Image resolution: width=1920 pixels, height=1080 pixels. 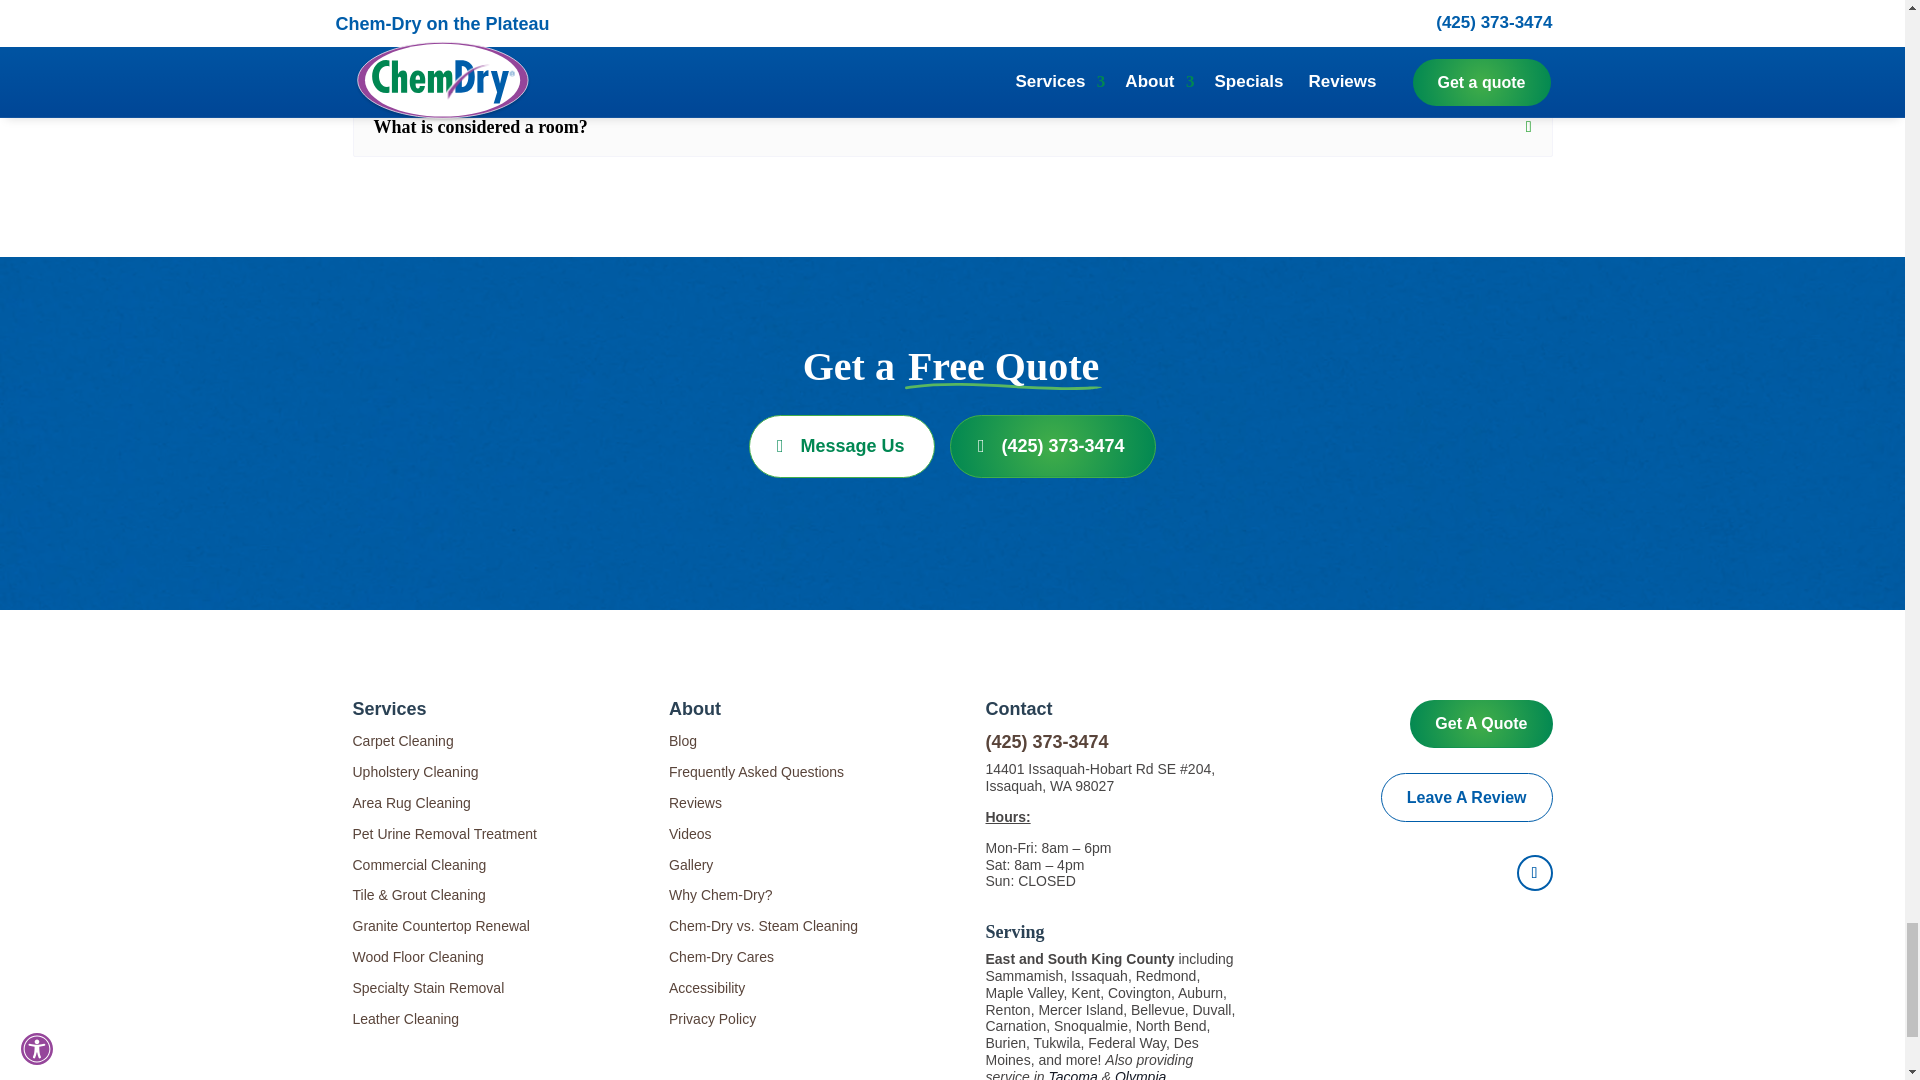 I want to click on Blog, so click(x=682, y=741).